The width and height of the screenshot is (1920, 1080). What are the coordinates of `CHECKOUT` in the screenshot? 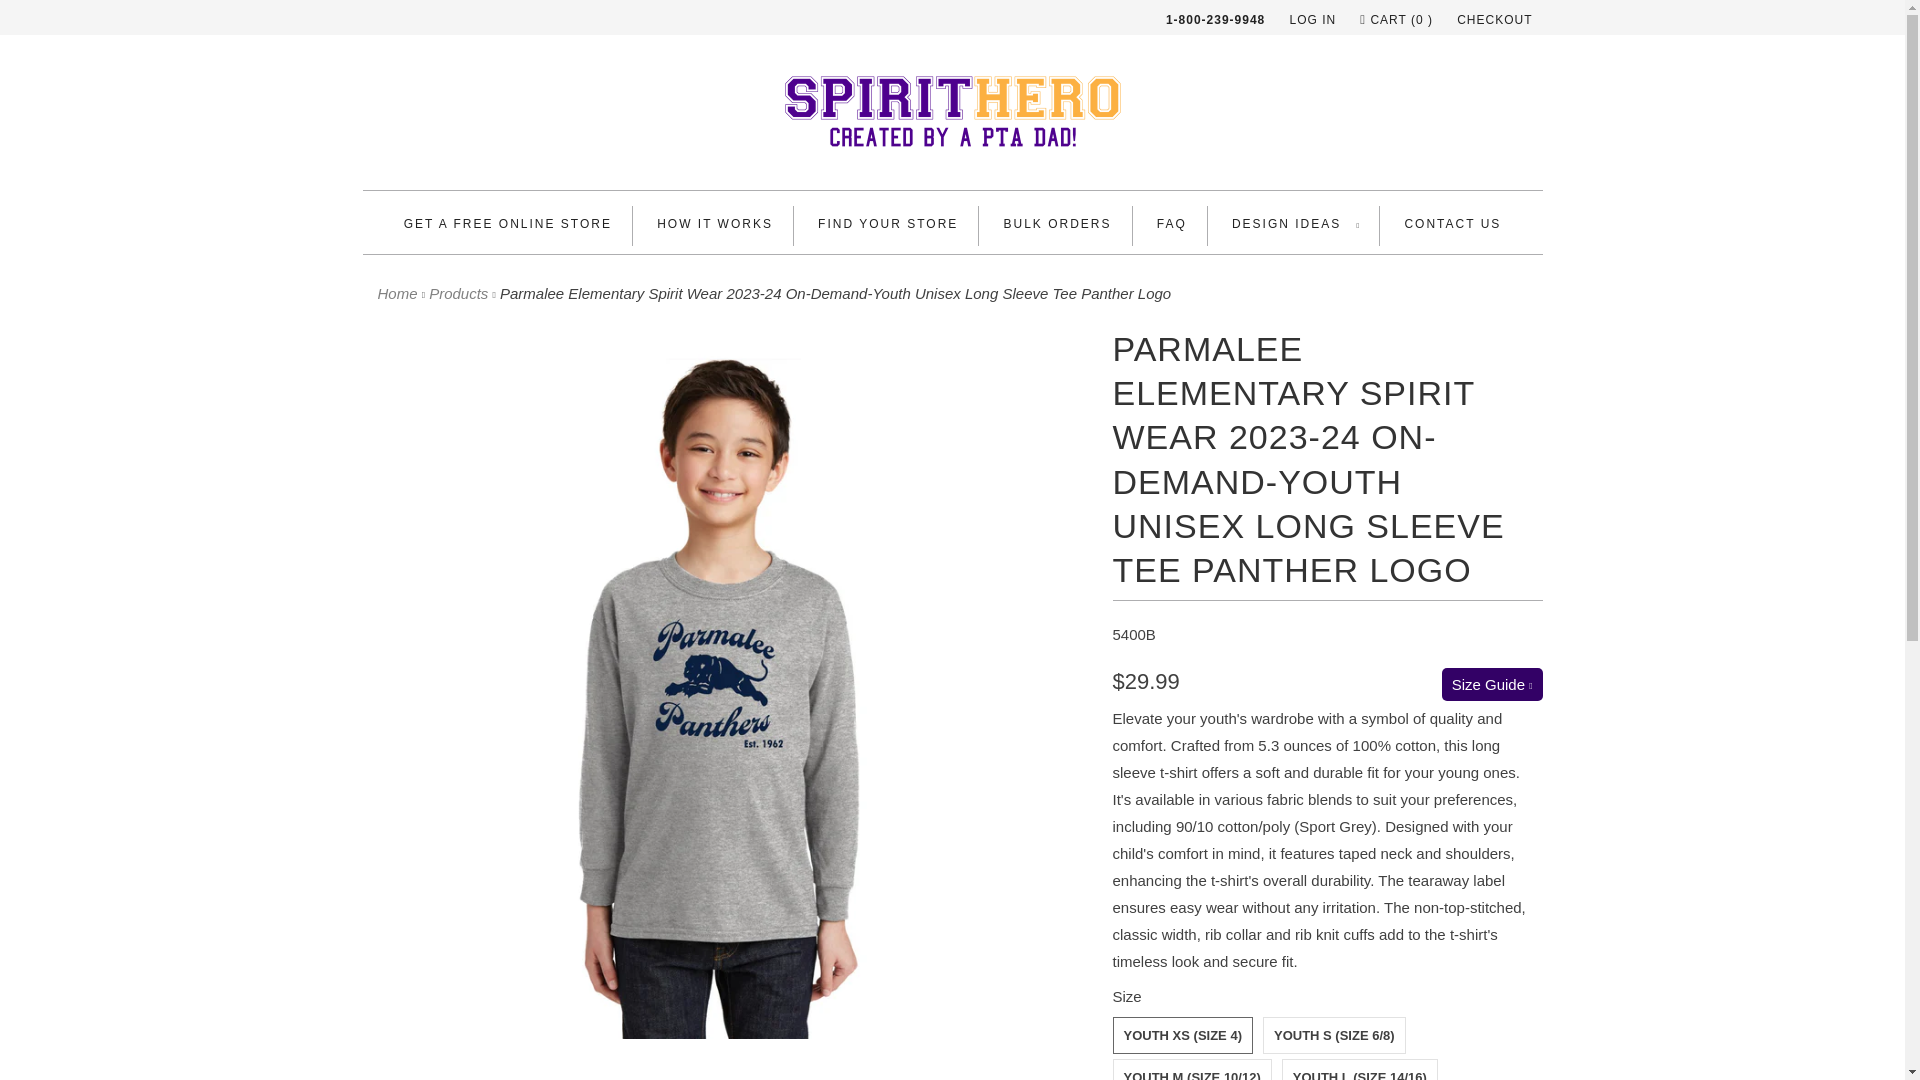 It's located at (1494, 20).